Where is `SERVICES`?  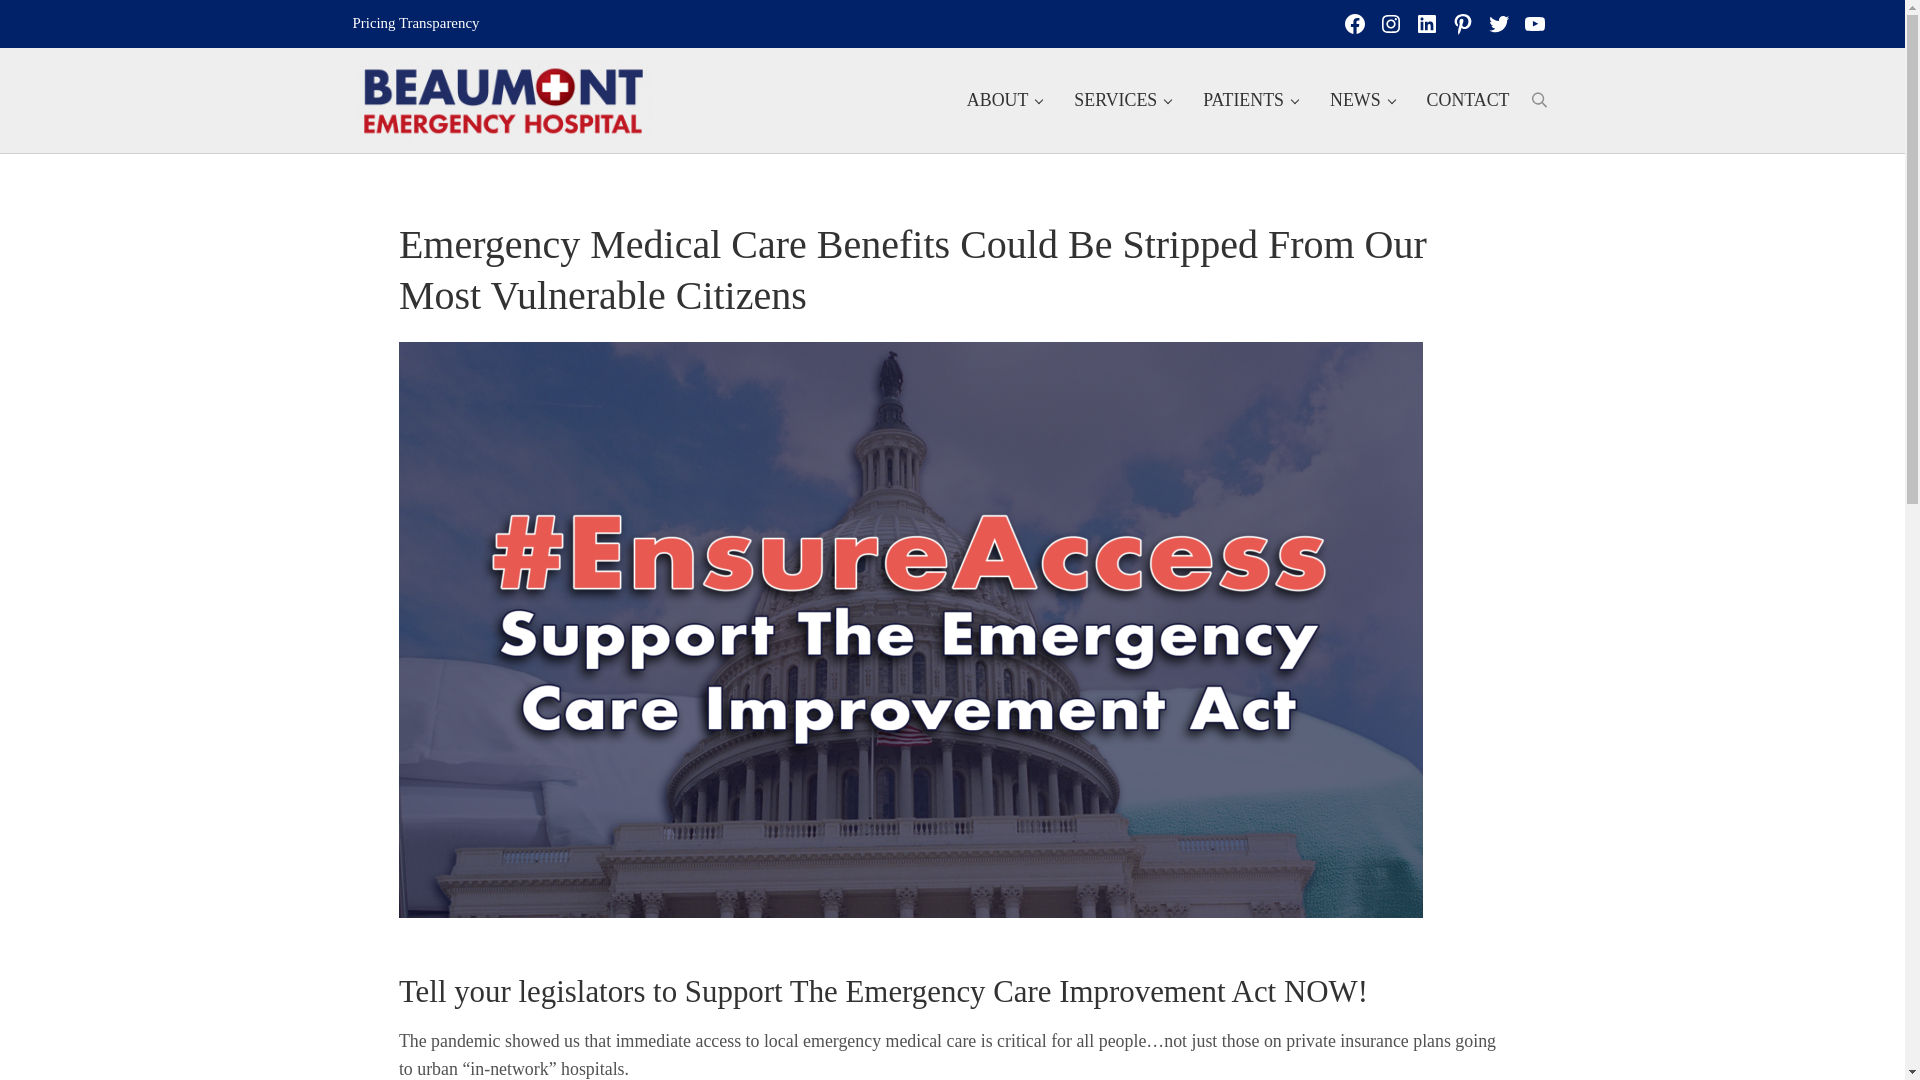
SERVICES is located at coordinates (1122, 101).